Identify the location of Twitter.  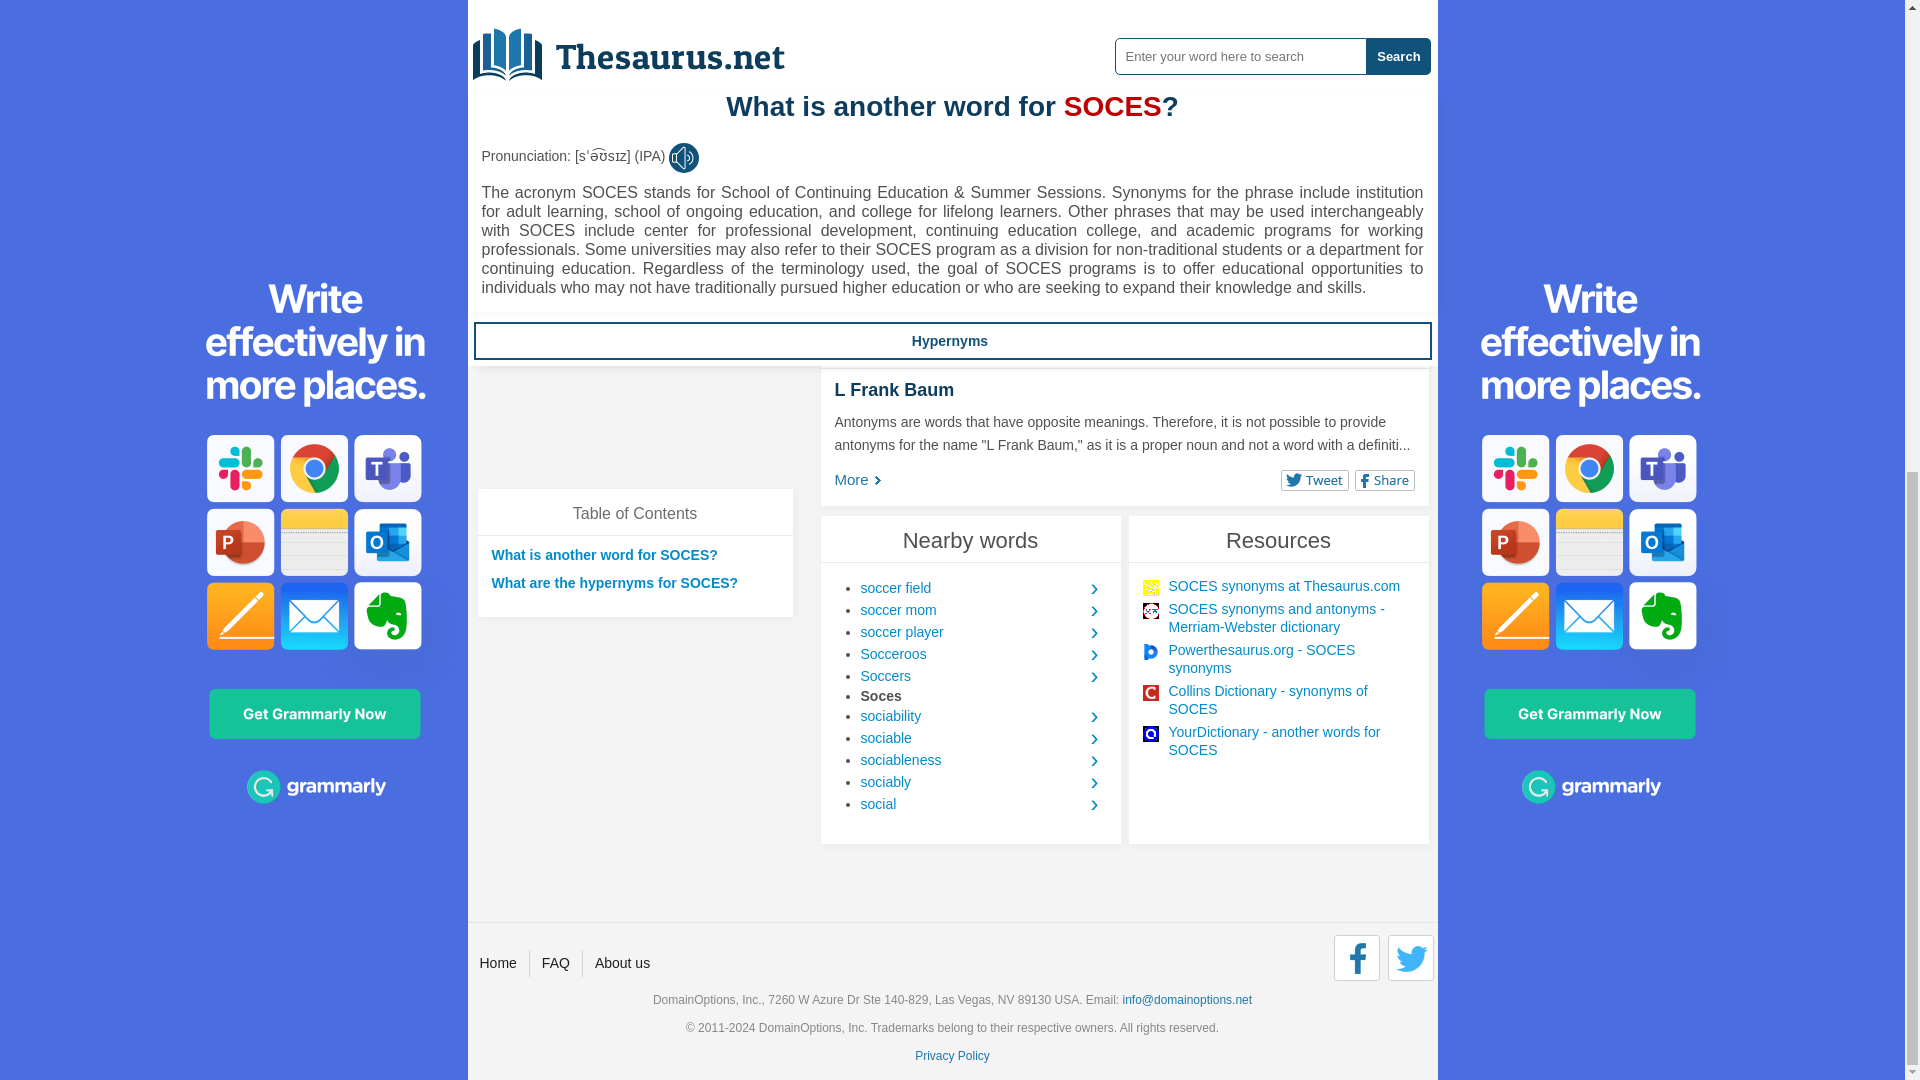
(1411, 958).